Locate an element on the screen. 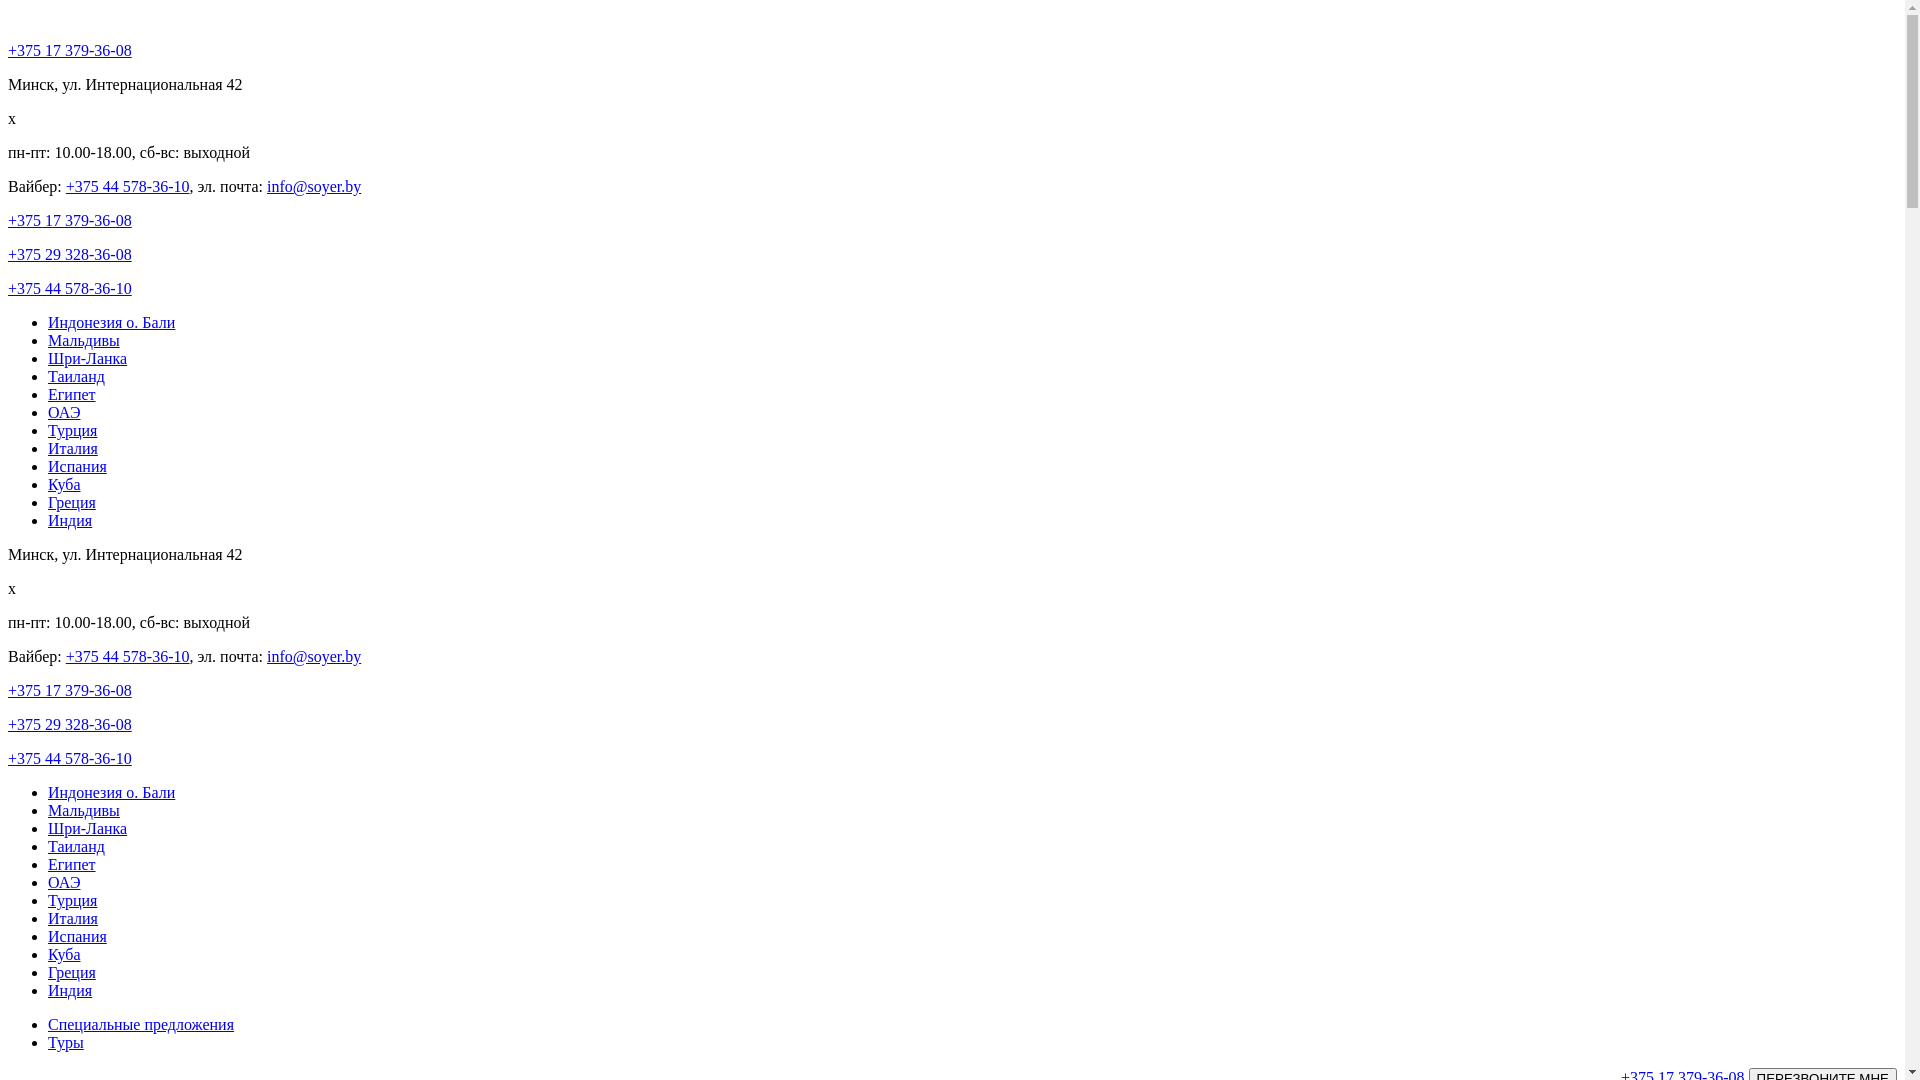 This screenshot has height=1080, width=1920. +375 29 328-36-08 is located at coordinates (70, 724).